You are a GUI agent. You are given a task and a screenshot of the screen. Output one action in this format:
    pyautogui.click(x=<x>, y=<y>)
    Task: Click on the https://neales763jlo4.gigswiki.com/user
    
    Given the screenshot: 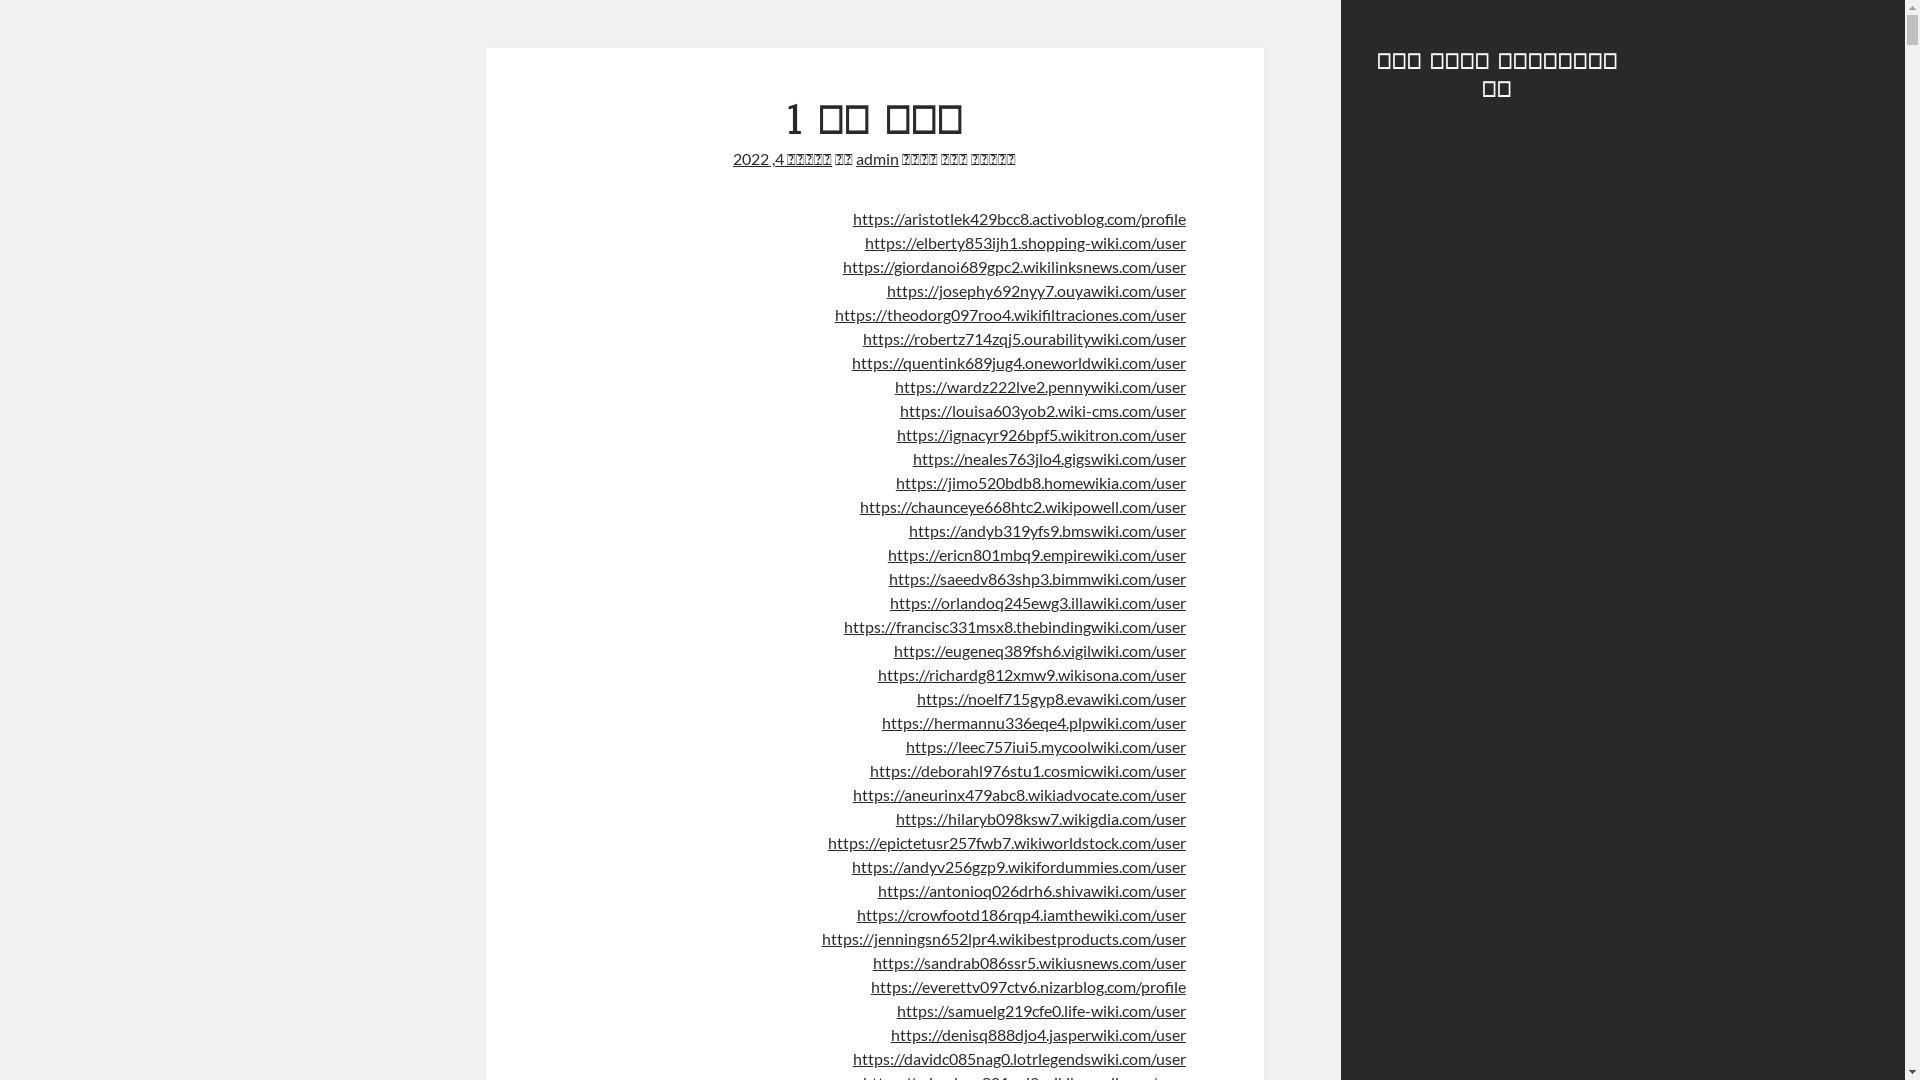 What is the action you would take?
    pyautogui.click(x=1050, y=458)
    